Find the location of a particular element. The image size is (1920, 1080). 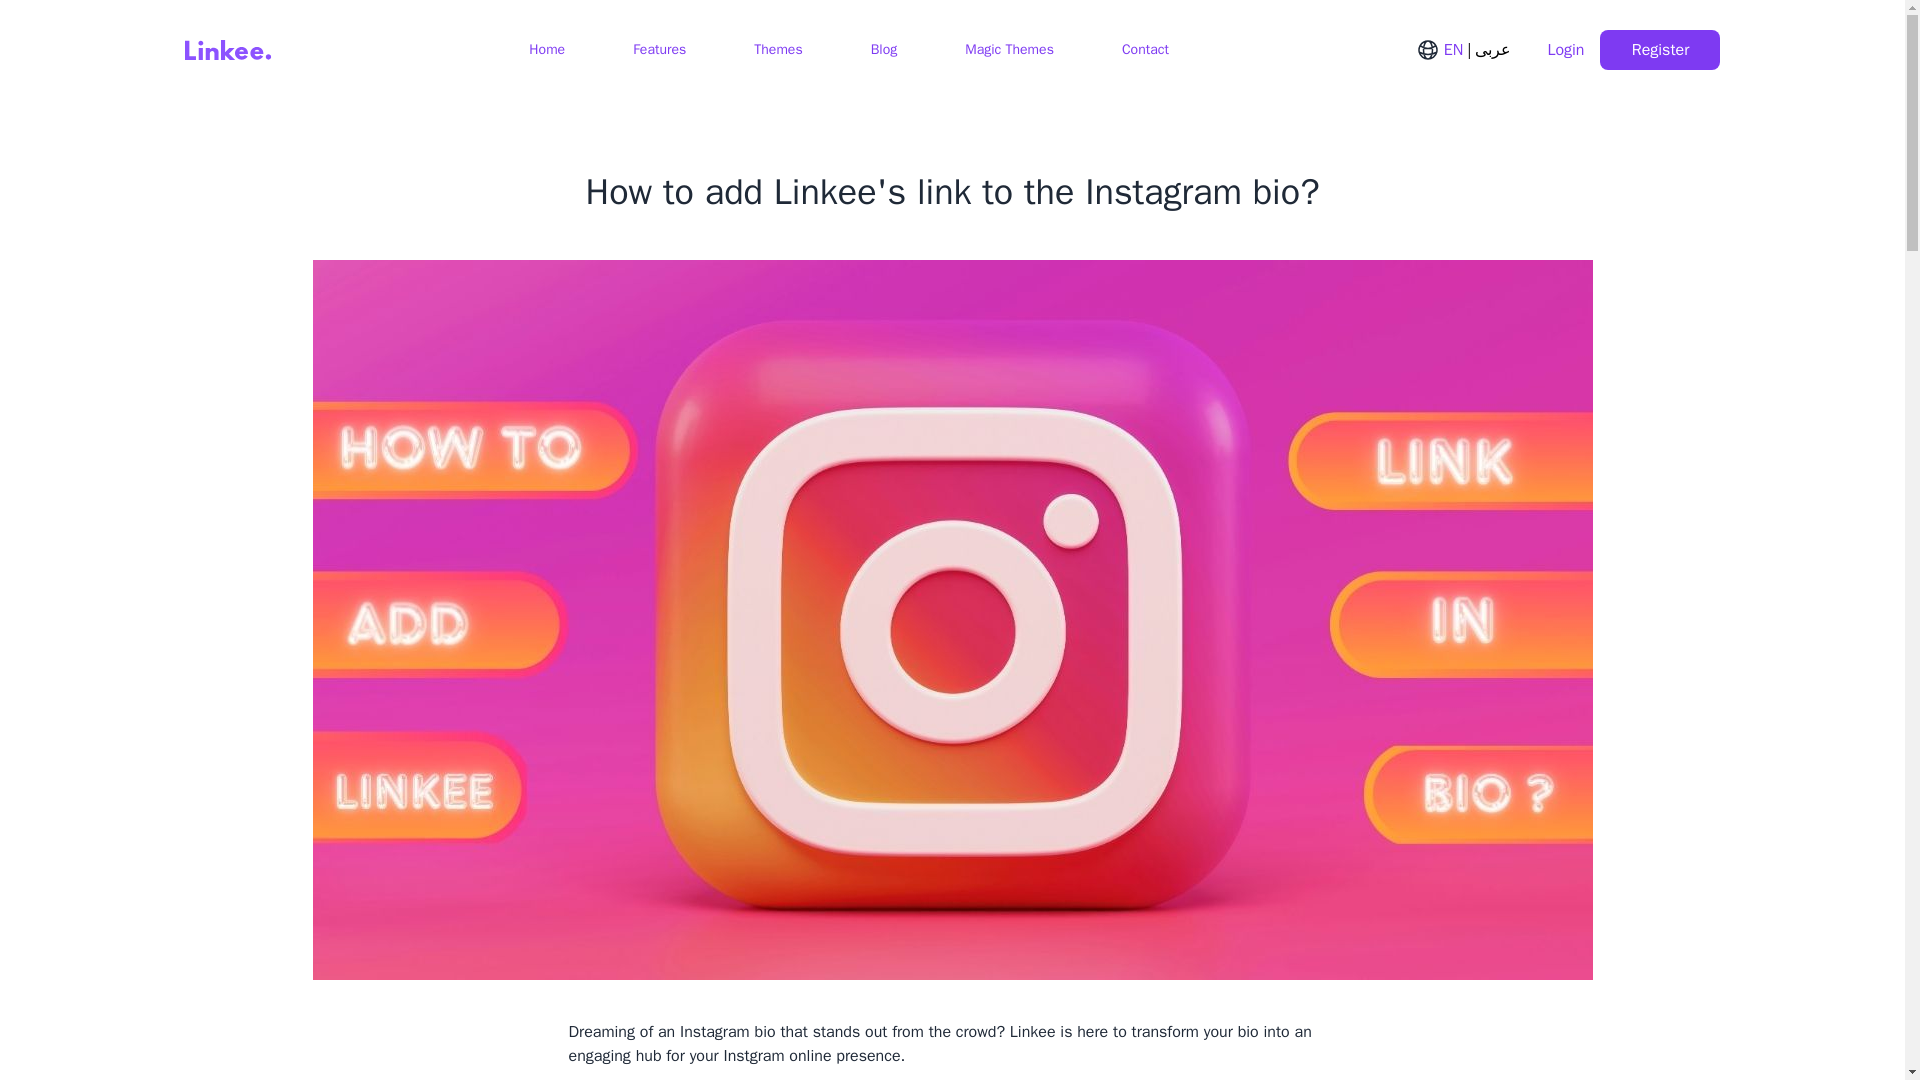

Magic Themes is located at coordinates (1006, 50).